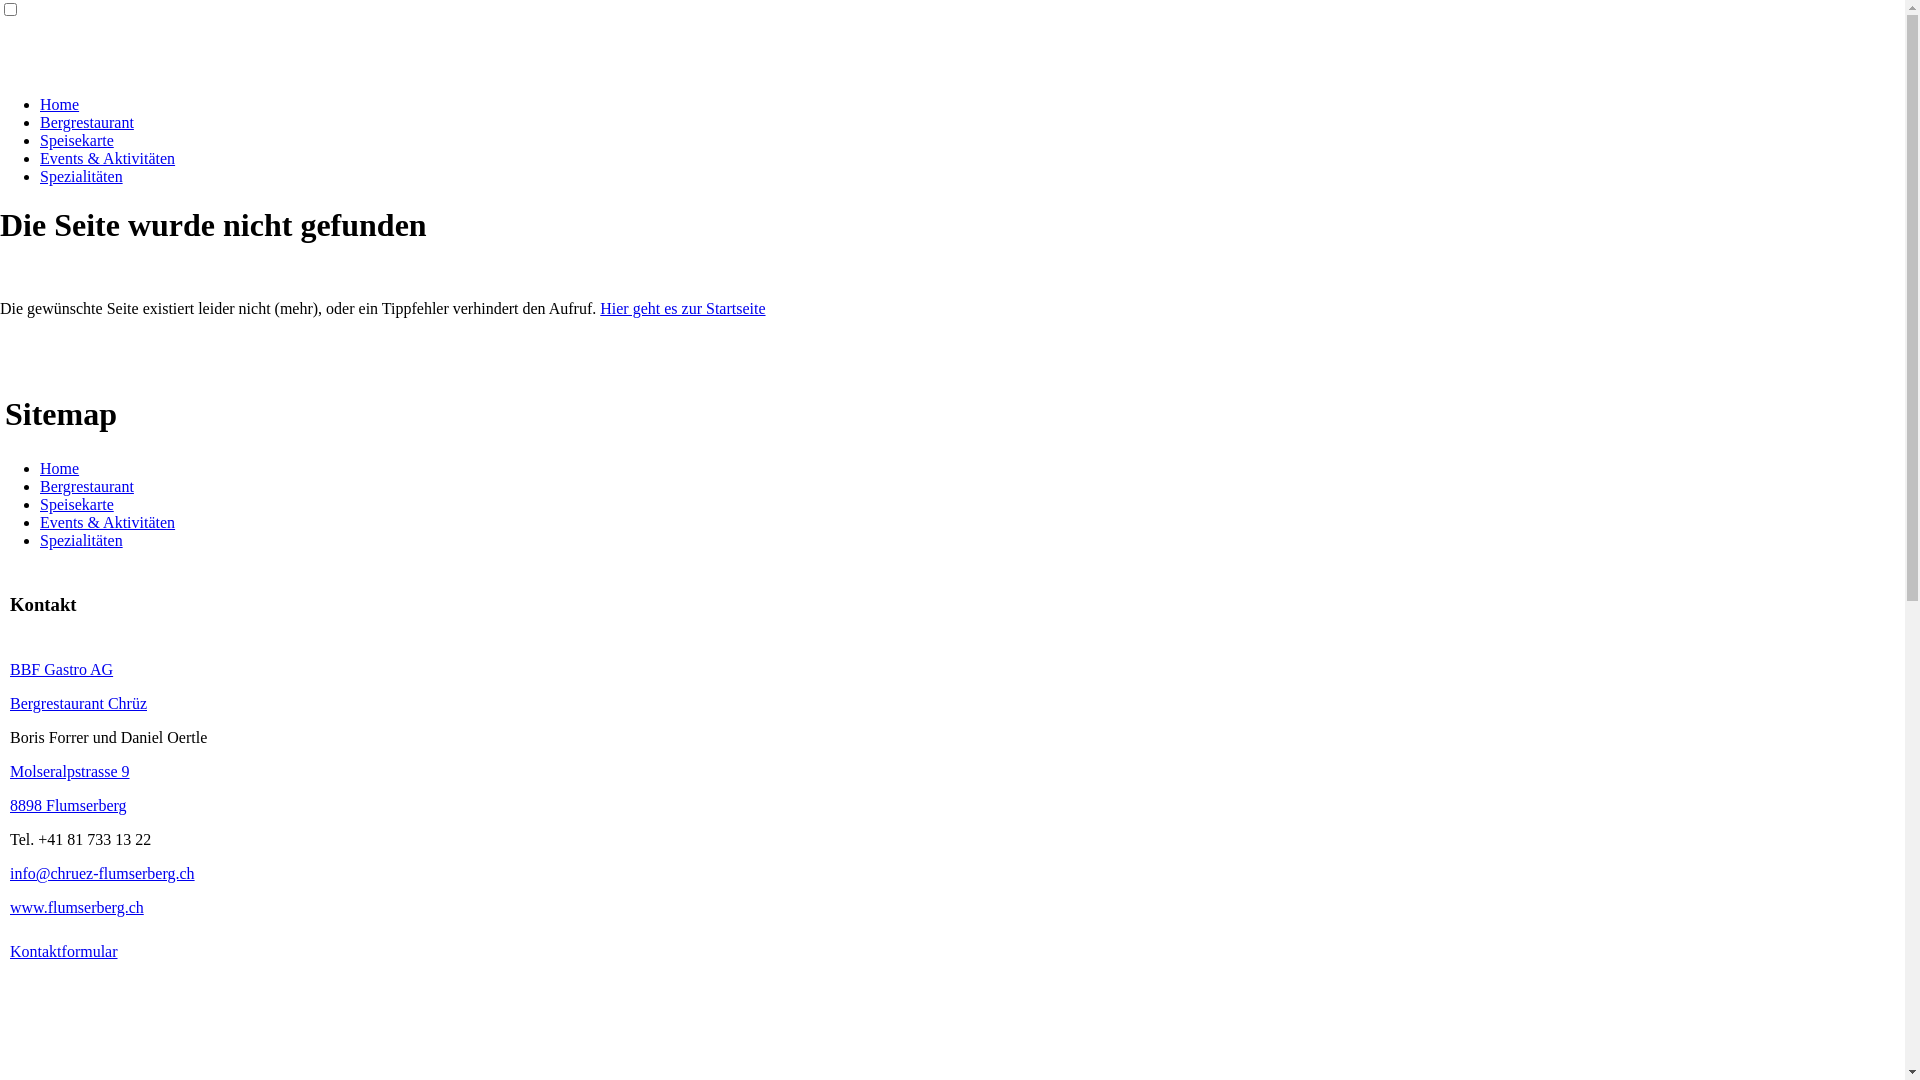  Describe the element at coordinates (60, 468) in the screenshot. I see `Home` at that location.